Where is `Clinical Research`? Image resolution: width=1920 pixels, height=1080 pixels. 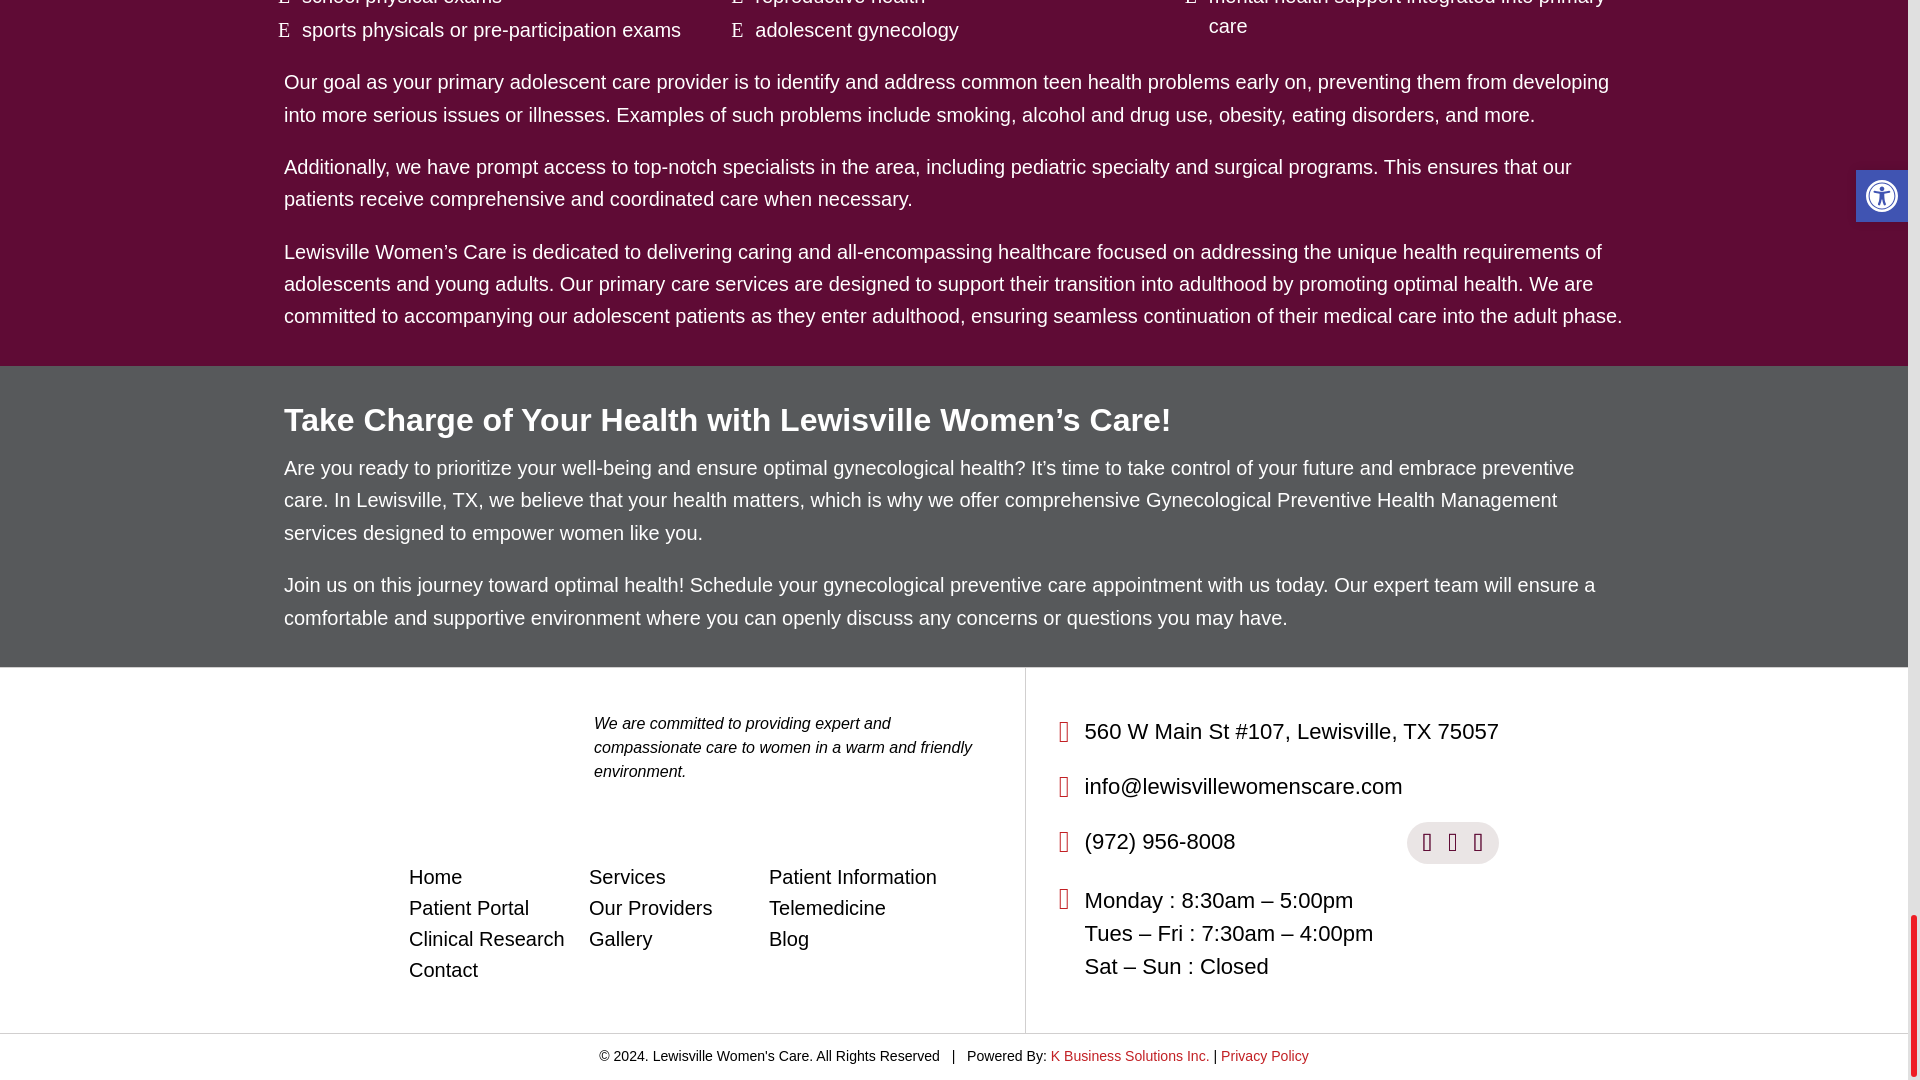
Clinical Research is located at coordinates (486, 943).